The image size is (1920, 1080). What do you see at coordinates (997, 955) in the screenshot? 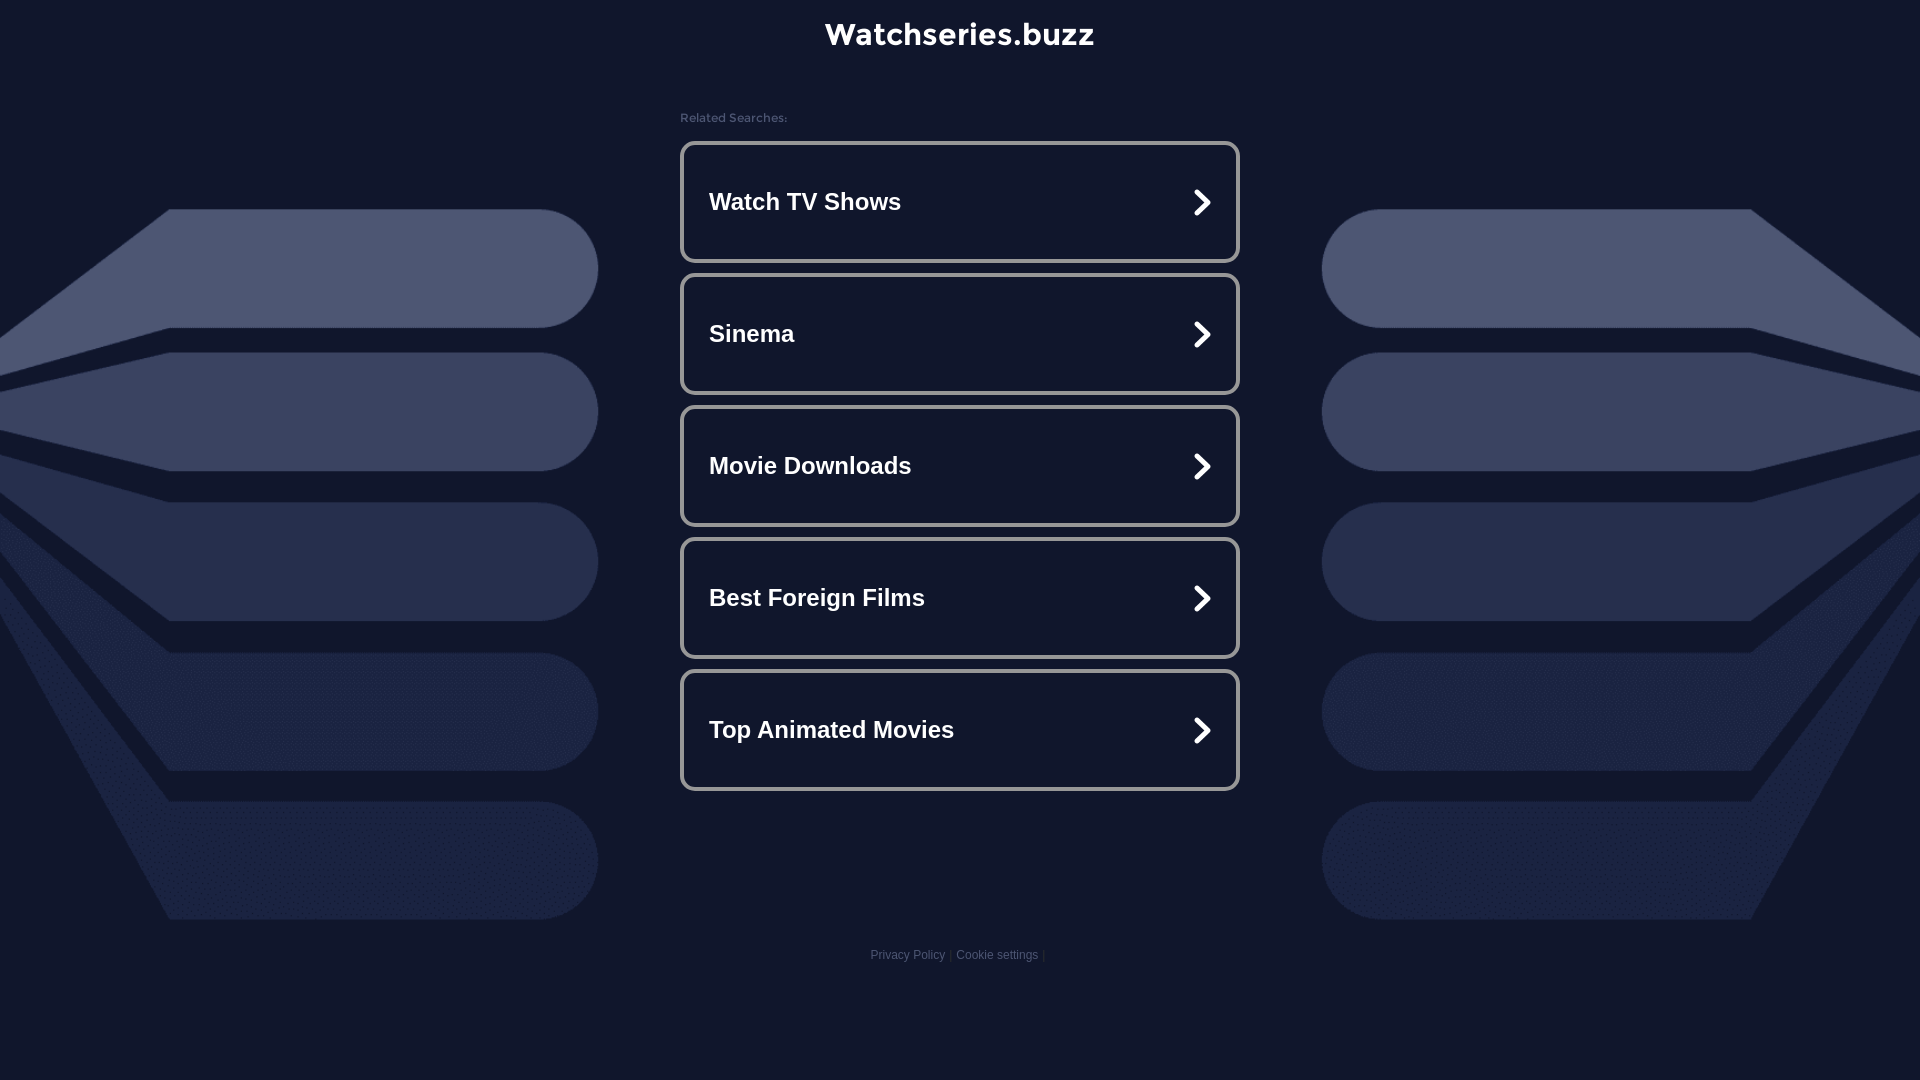
I see `Cookie settings` at bounding box center [997, 955].